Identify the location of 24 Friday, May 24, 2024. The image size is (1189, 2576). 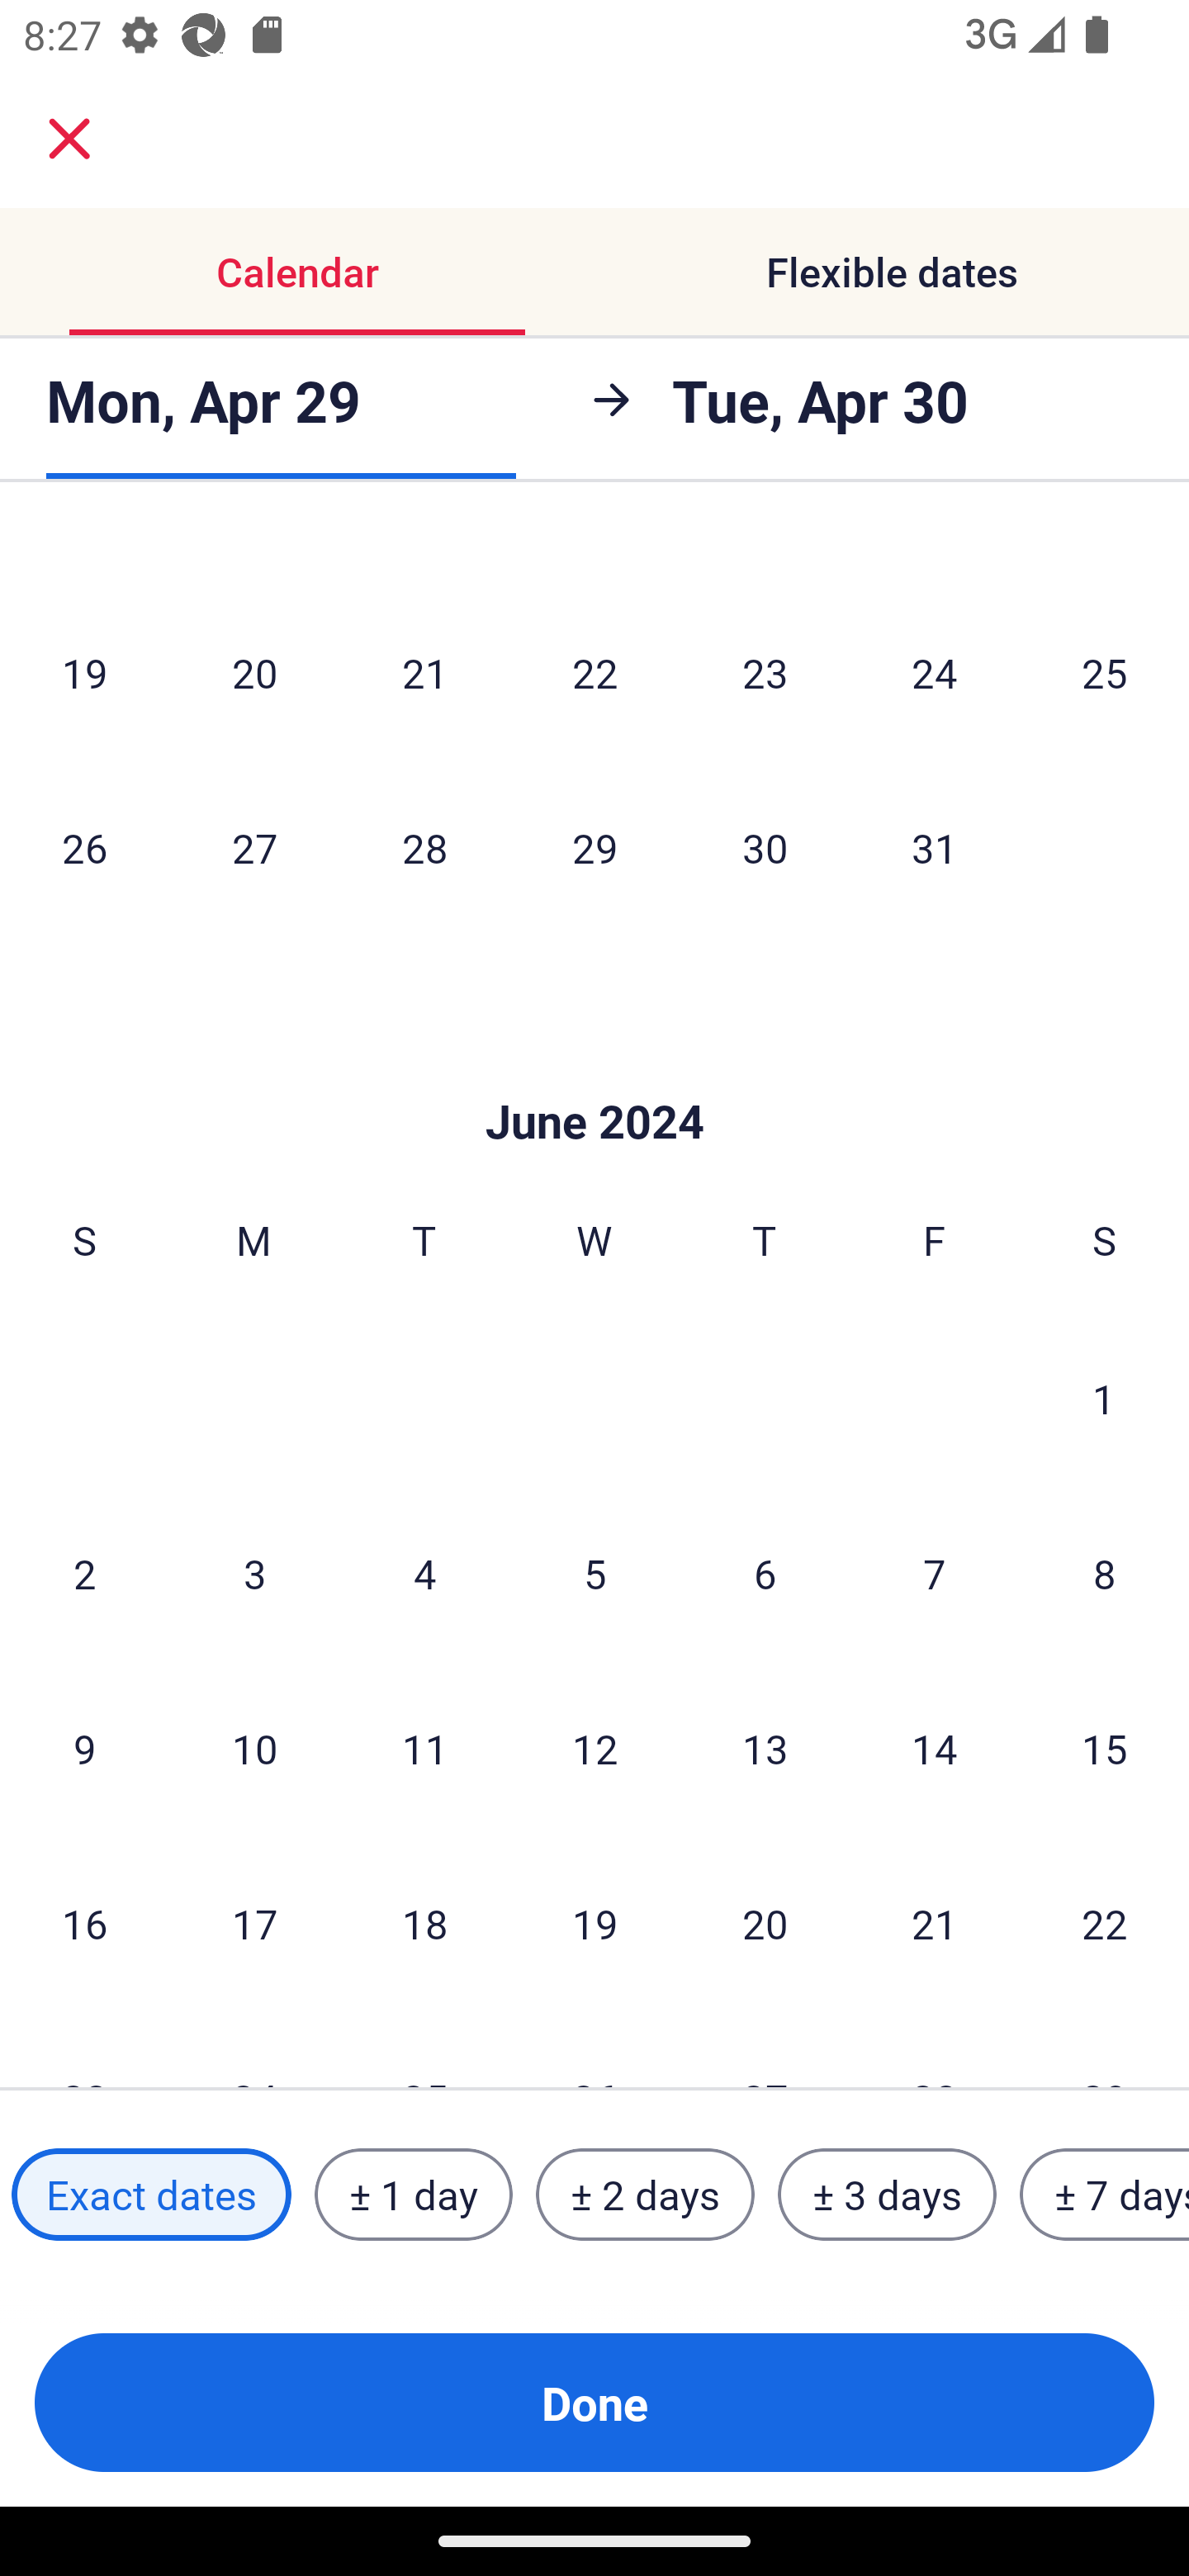
(935, 672).